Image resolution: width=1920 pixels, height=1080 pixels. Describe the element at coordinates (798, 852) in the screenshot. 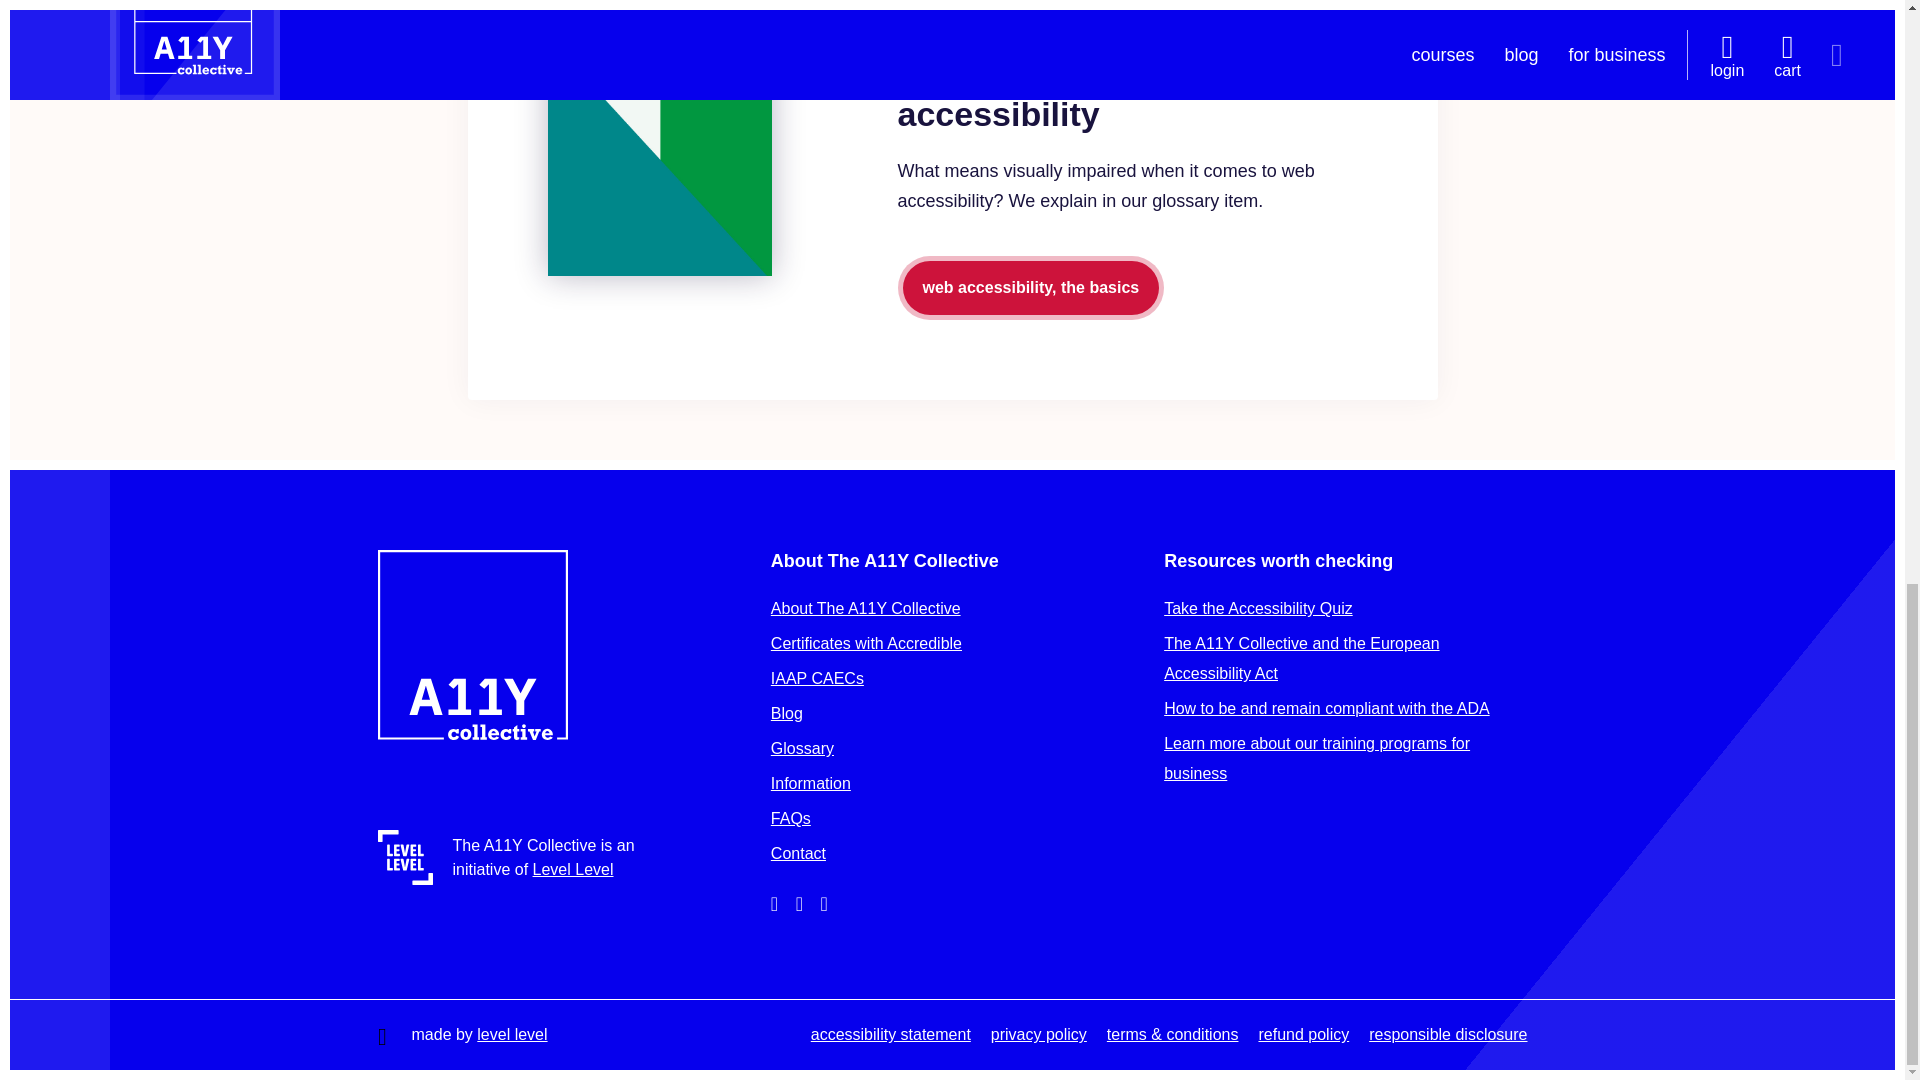

I see `Contact` at that location.